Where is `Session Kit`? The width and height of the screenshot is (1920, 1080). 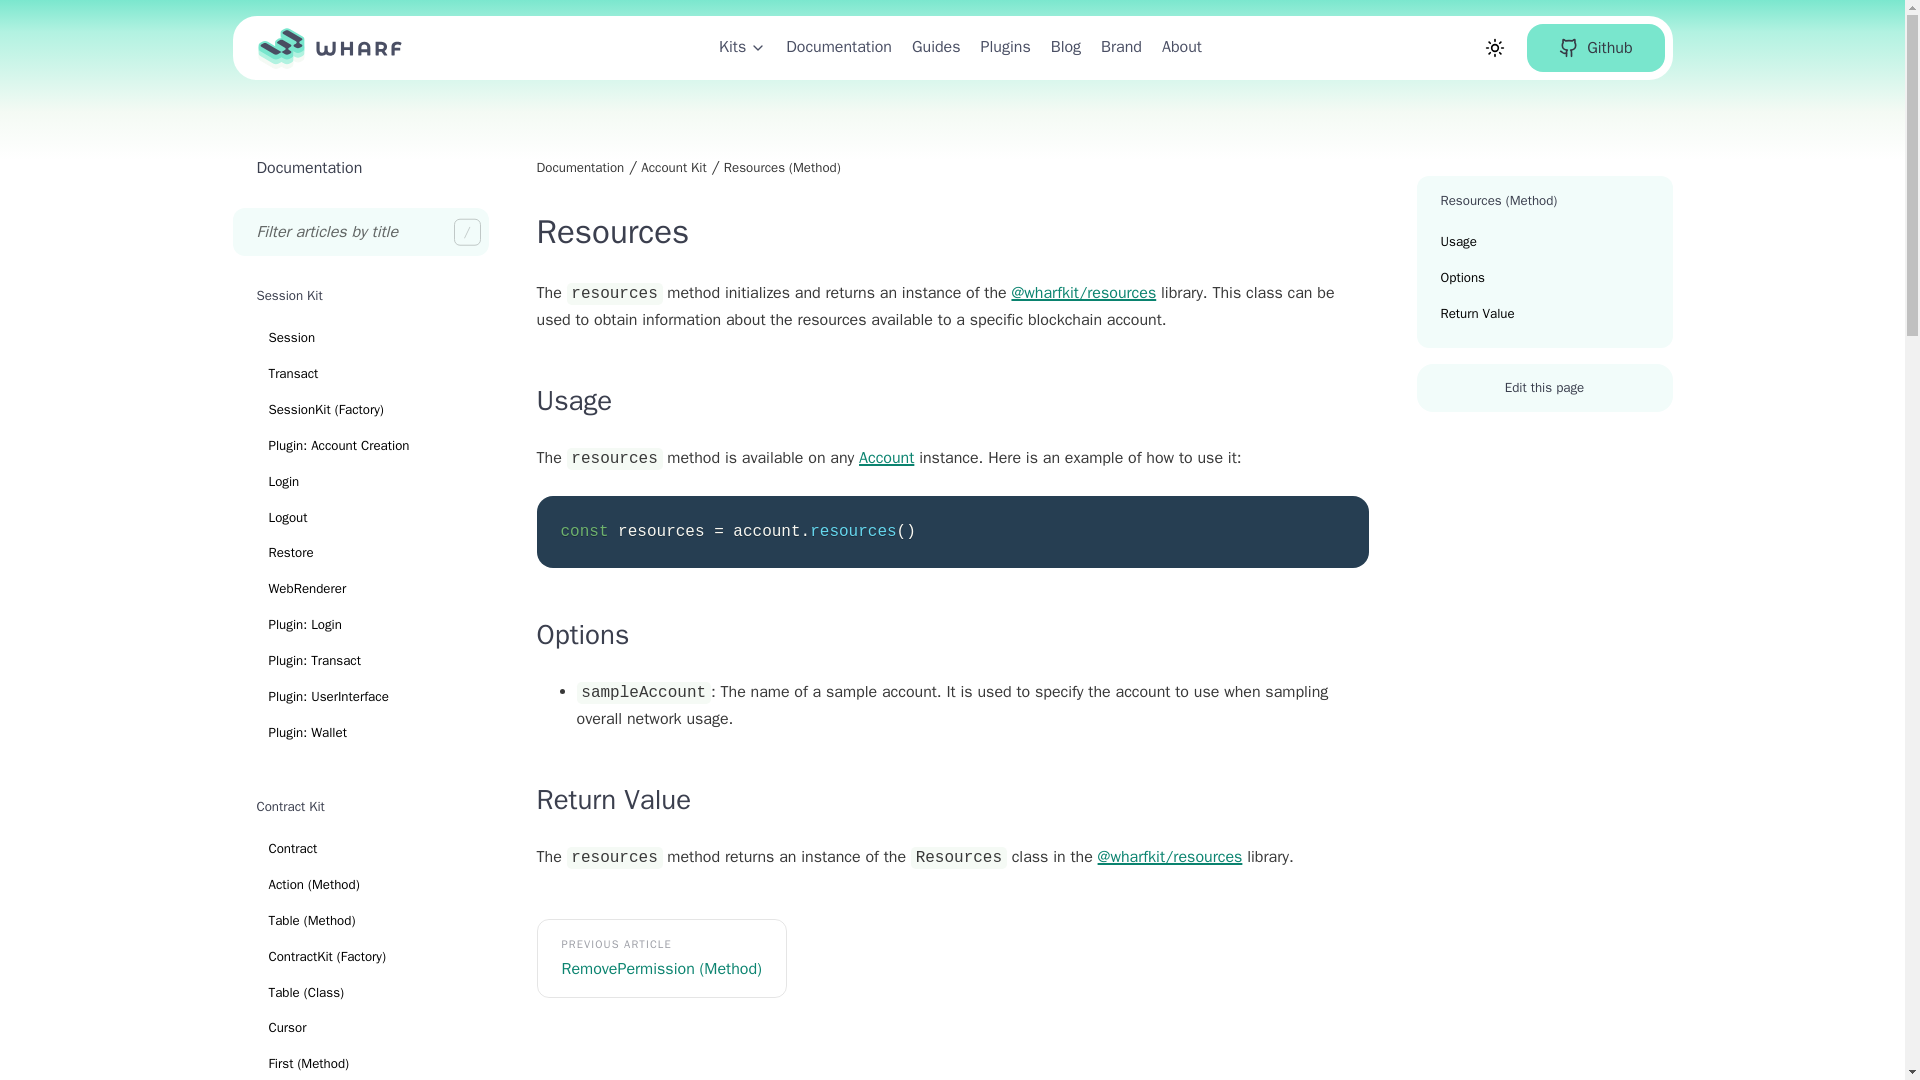
Session Kit is located at coordinates (360, 296).